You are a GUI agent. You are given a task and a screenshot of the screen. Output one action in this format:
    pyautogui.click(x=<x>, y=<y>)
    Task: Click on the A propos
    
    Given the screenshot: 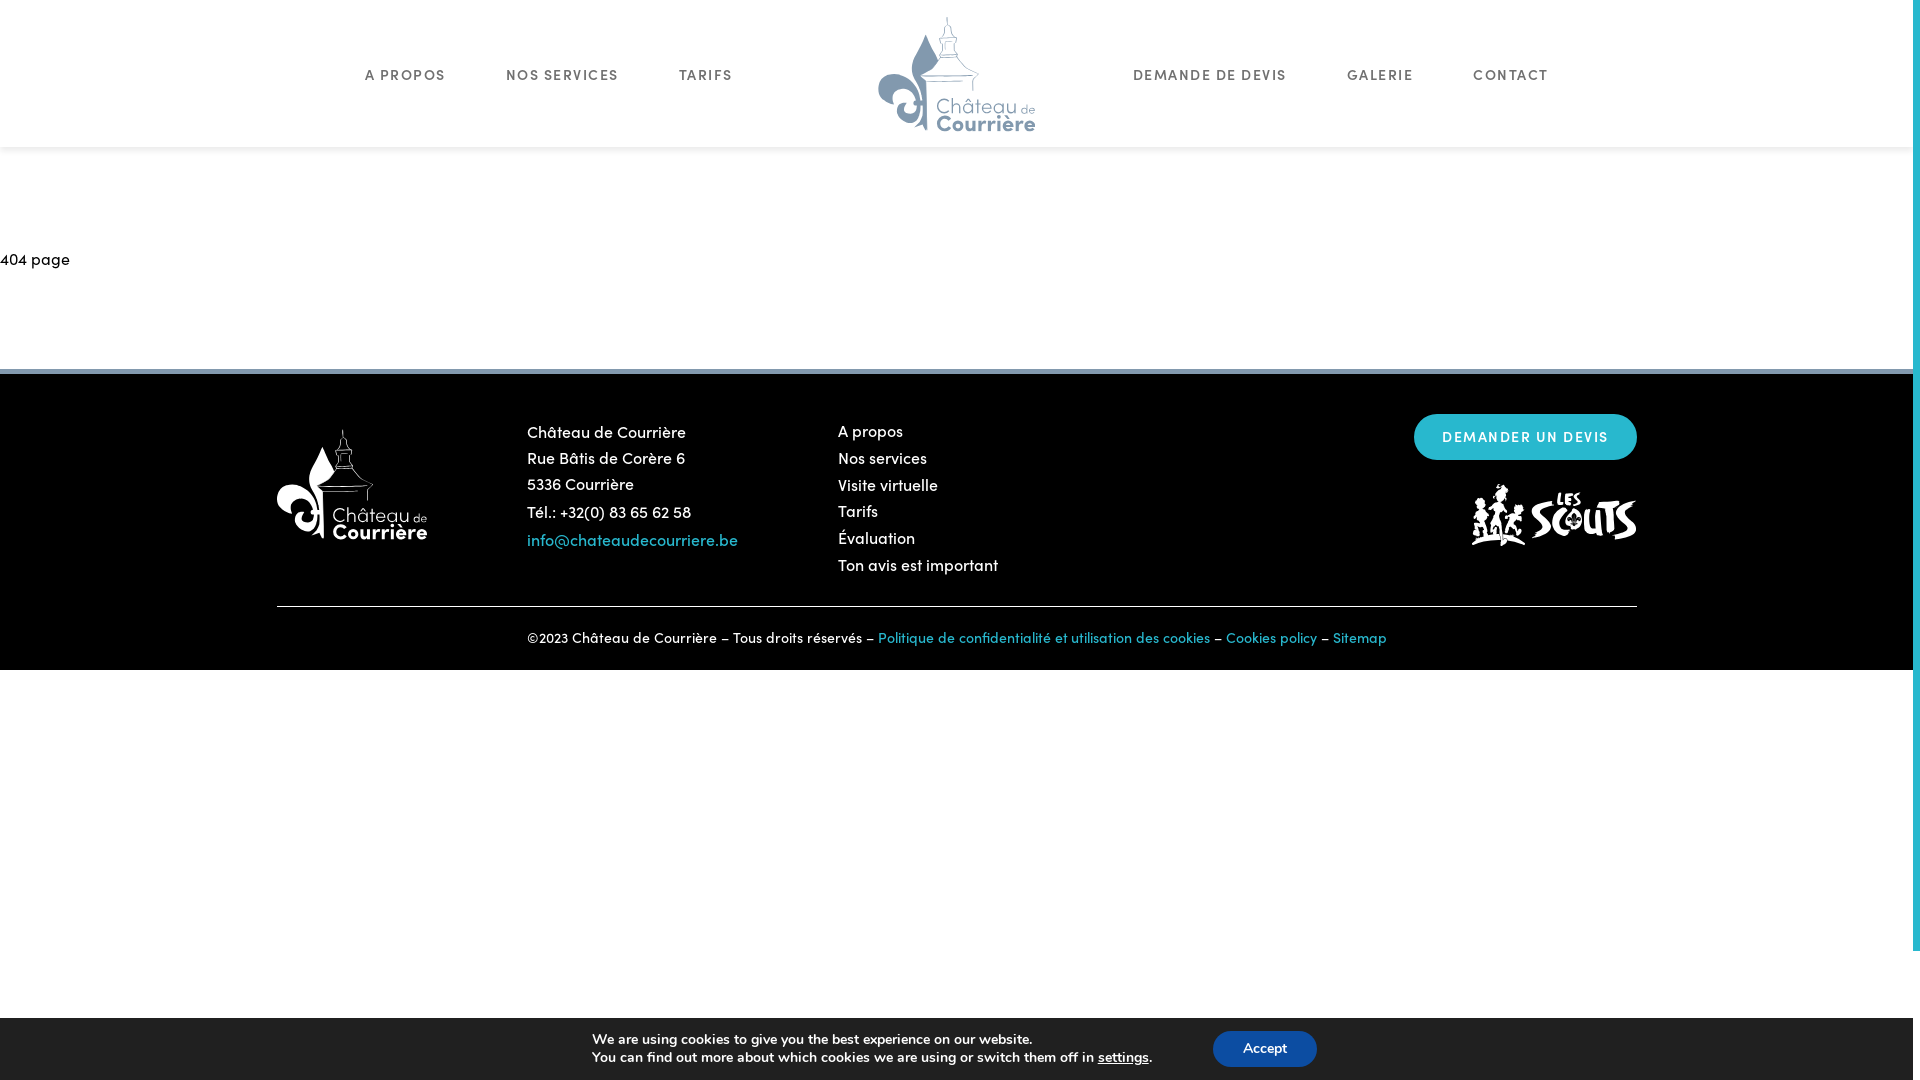 What is the action you would take?
    pyautogui.click(x=870, y=431)
    